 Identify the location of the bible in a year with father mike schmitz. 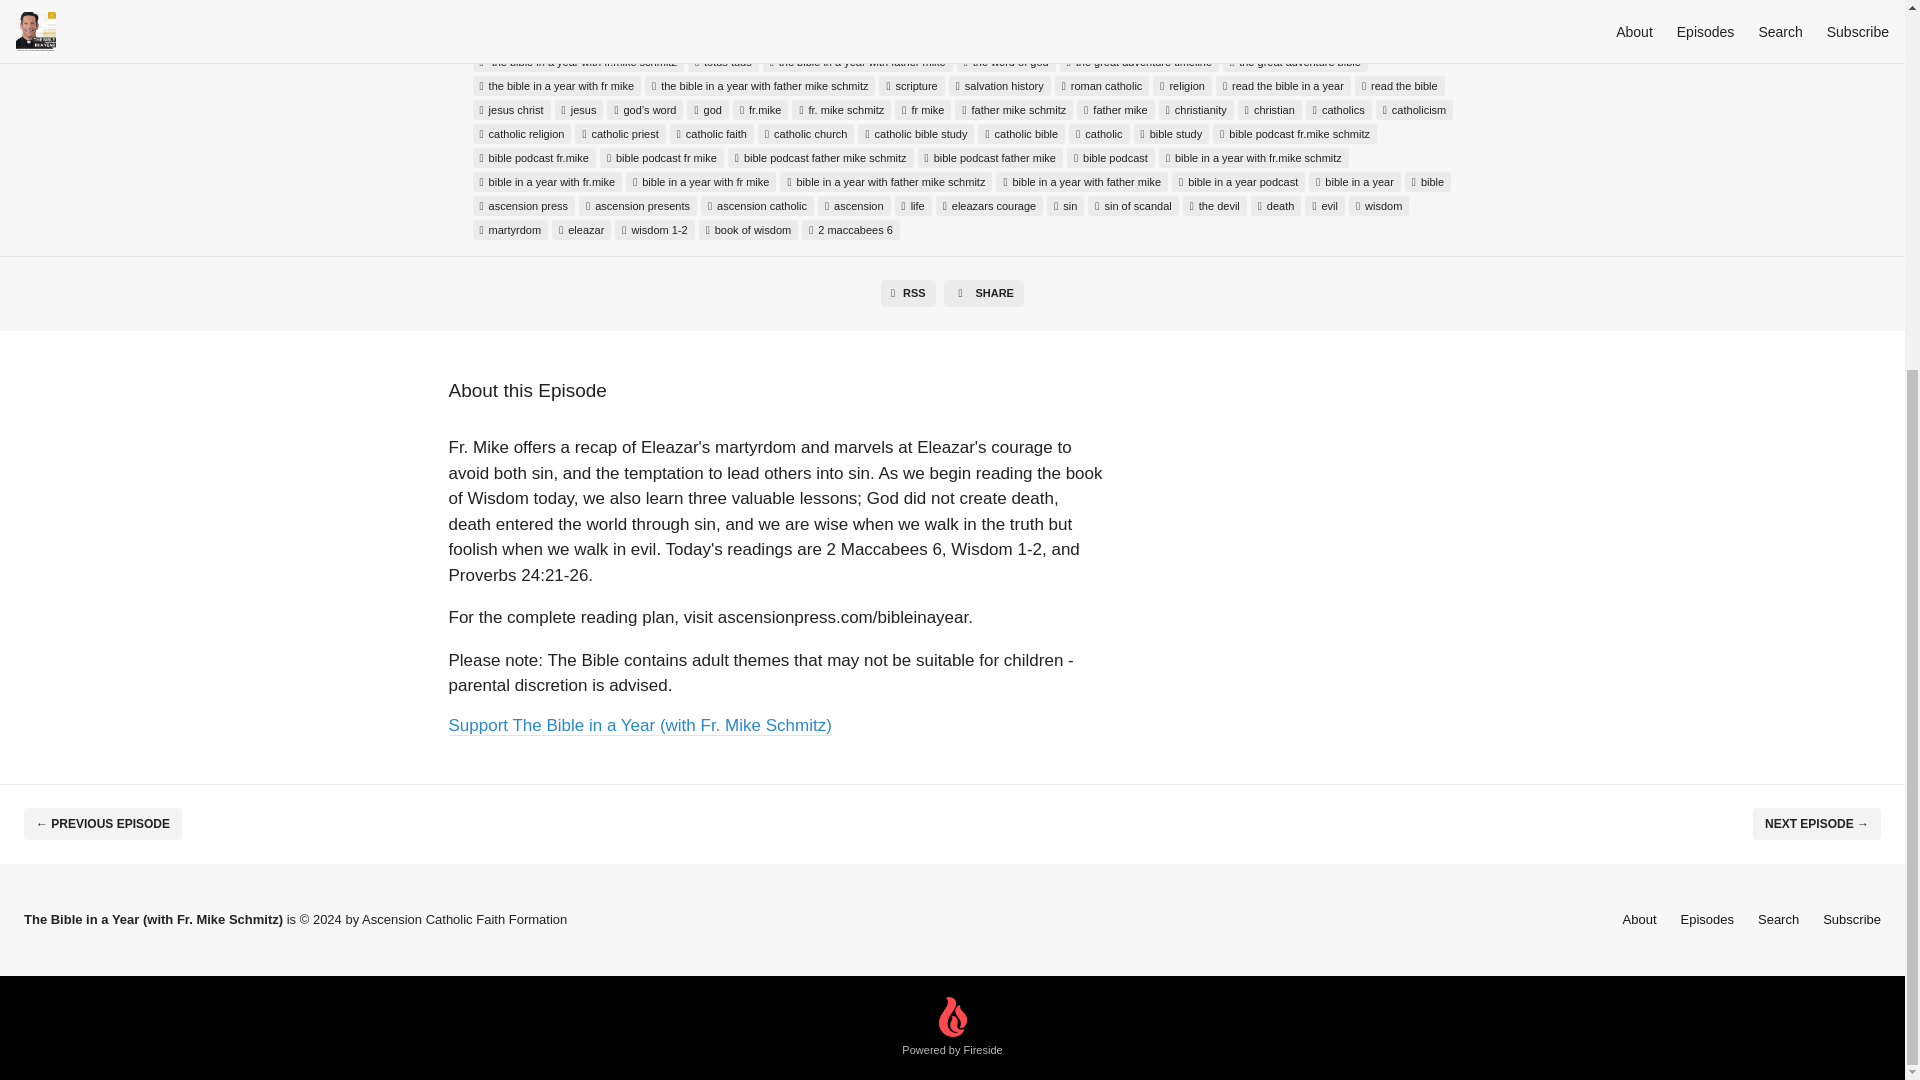
(760, 86).